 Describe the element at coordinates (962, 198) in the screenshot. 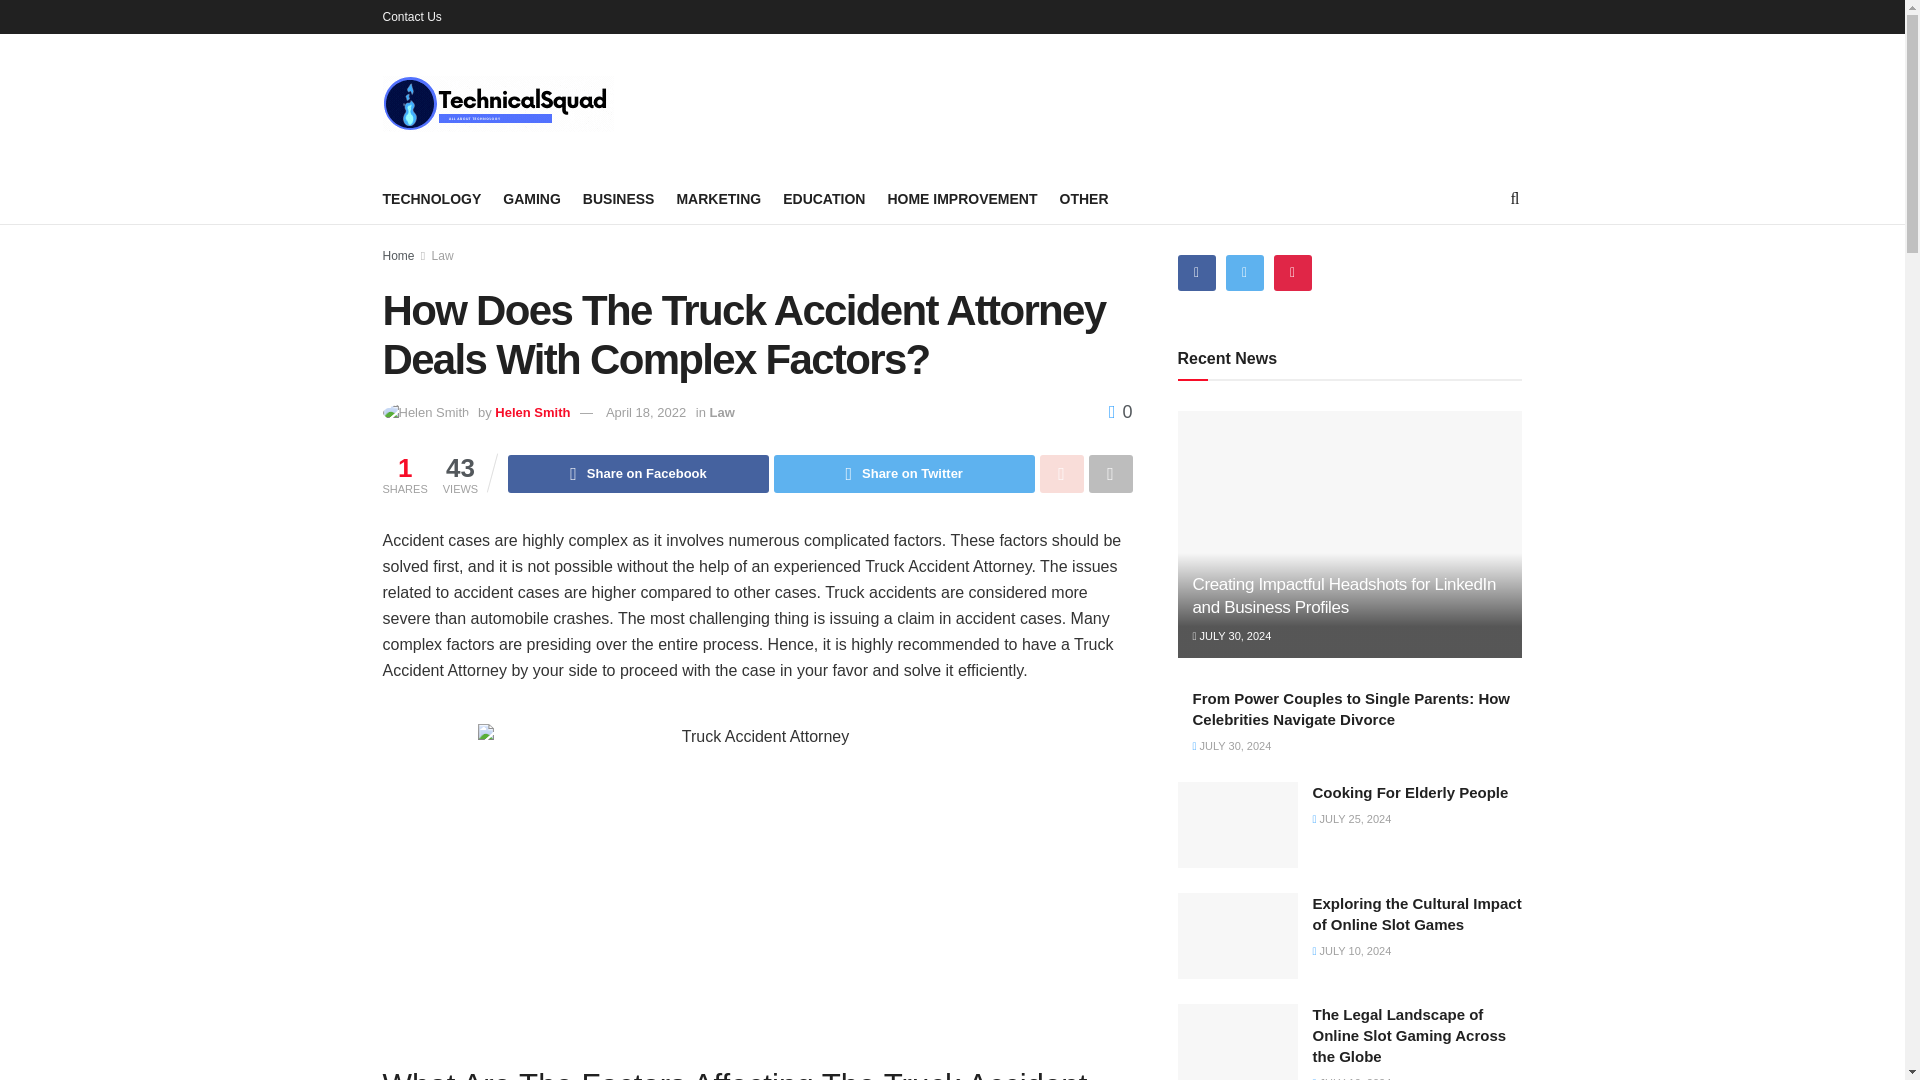

I see `HOME IMPROVEMENT` at that location.